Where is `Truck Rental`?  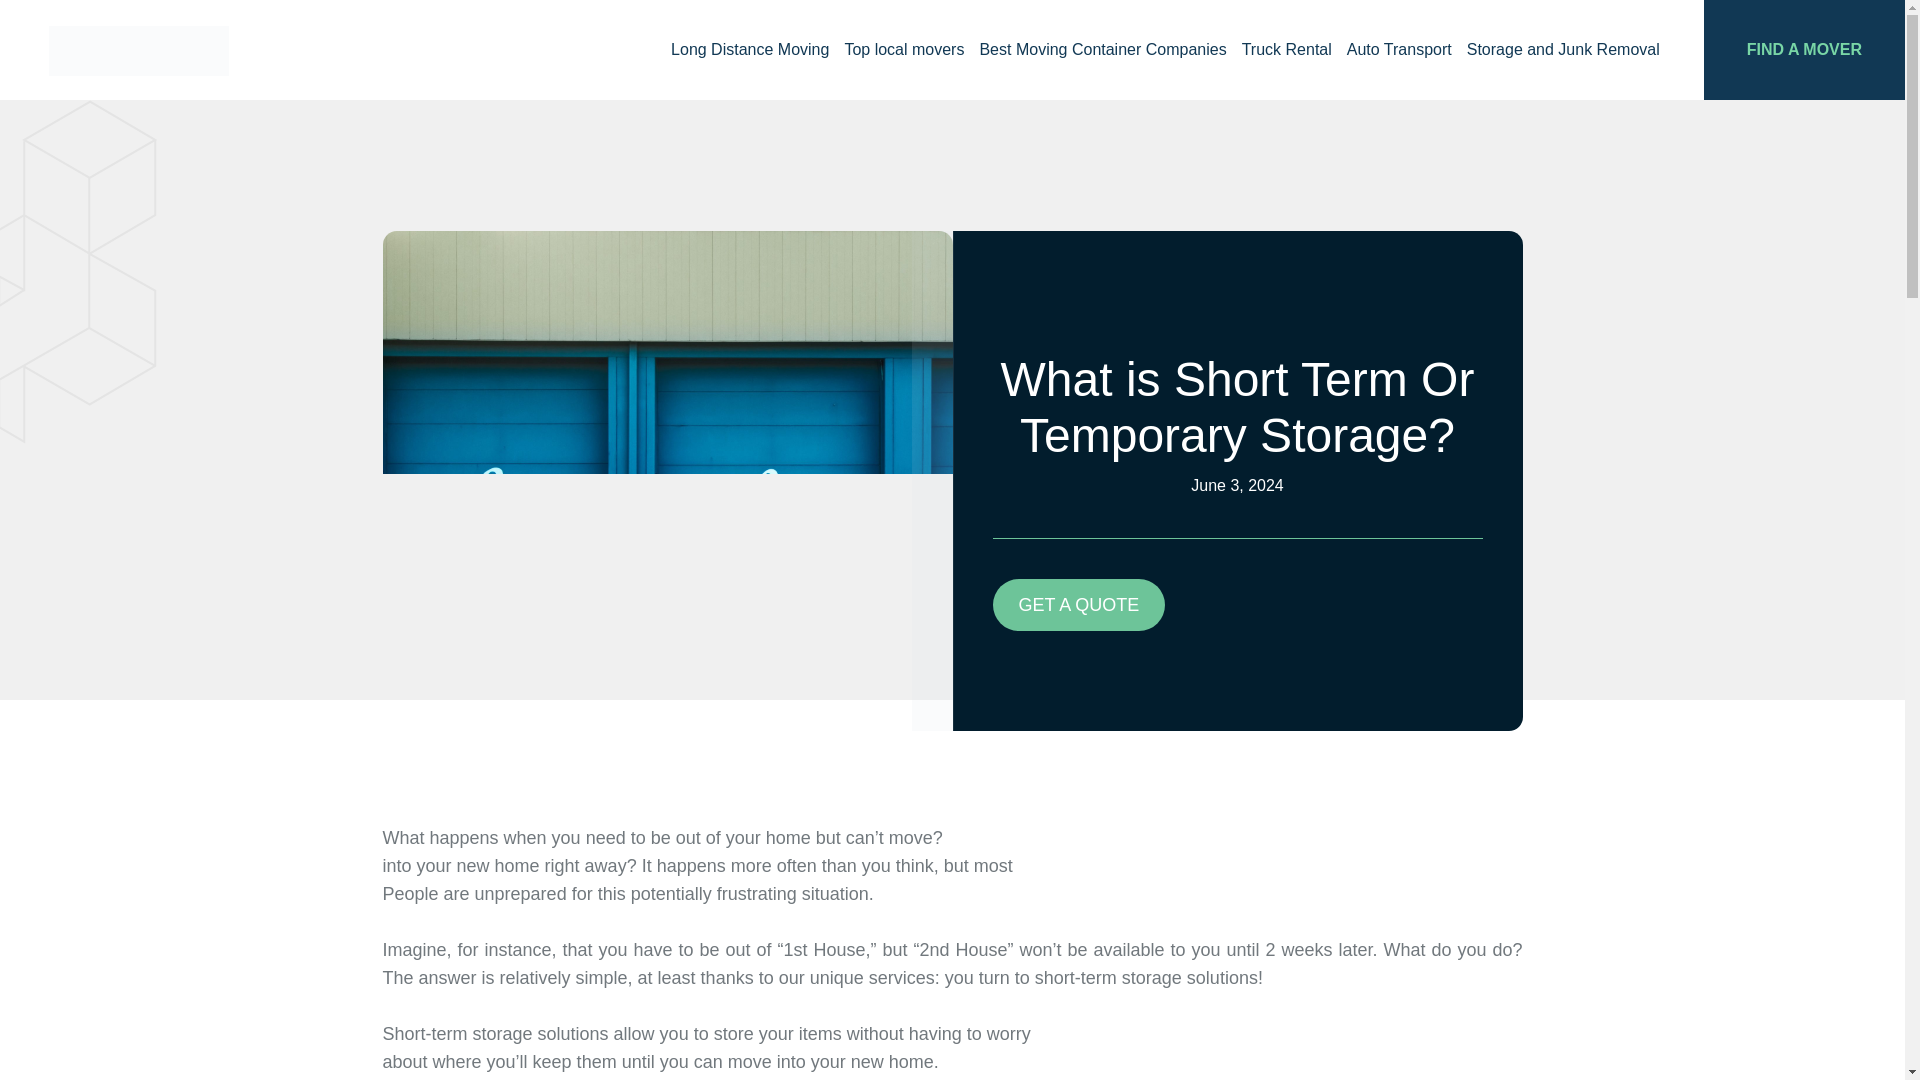
Truck Rental is located at coordinates (1294, 50).